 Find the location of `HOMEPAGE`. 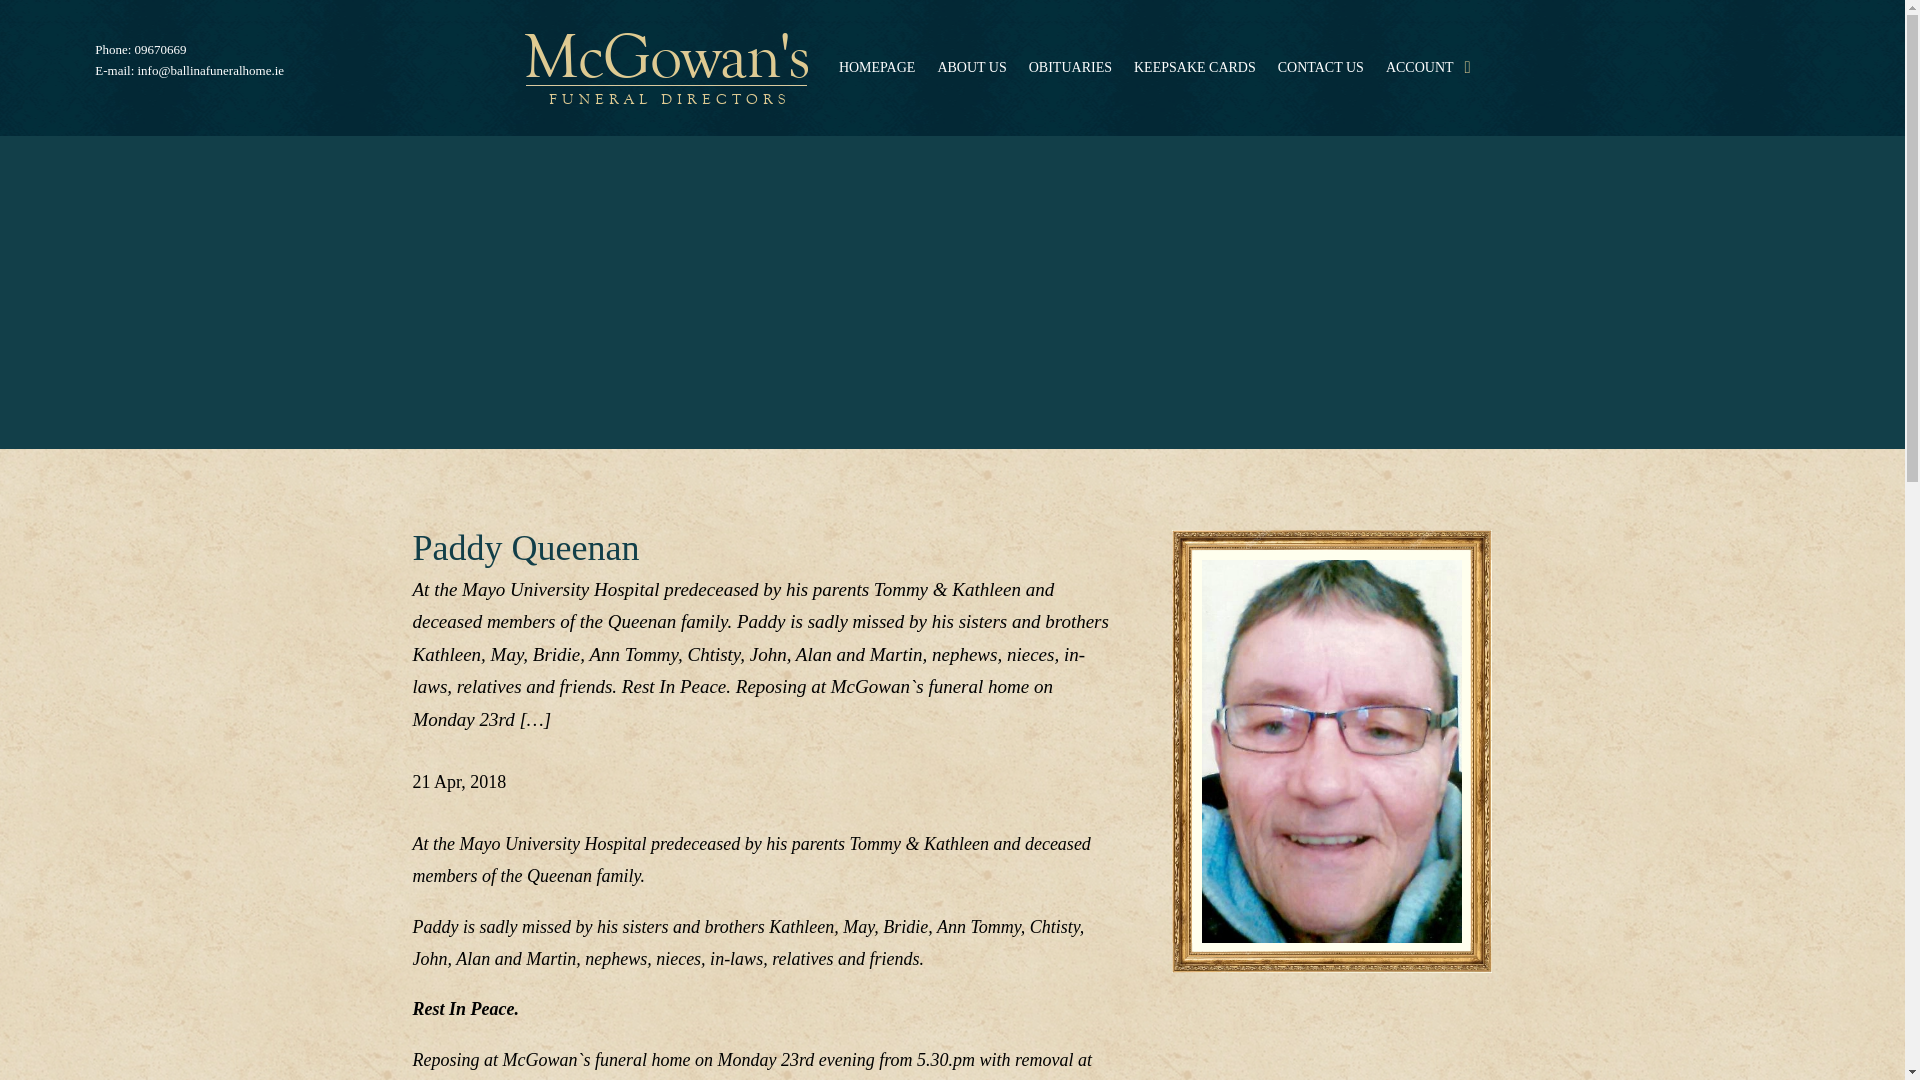

HOMEPAGE is located at coordinates (877, 68).